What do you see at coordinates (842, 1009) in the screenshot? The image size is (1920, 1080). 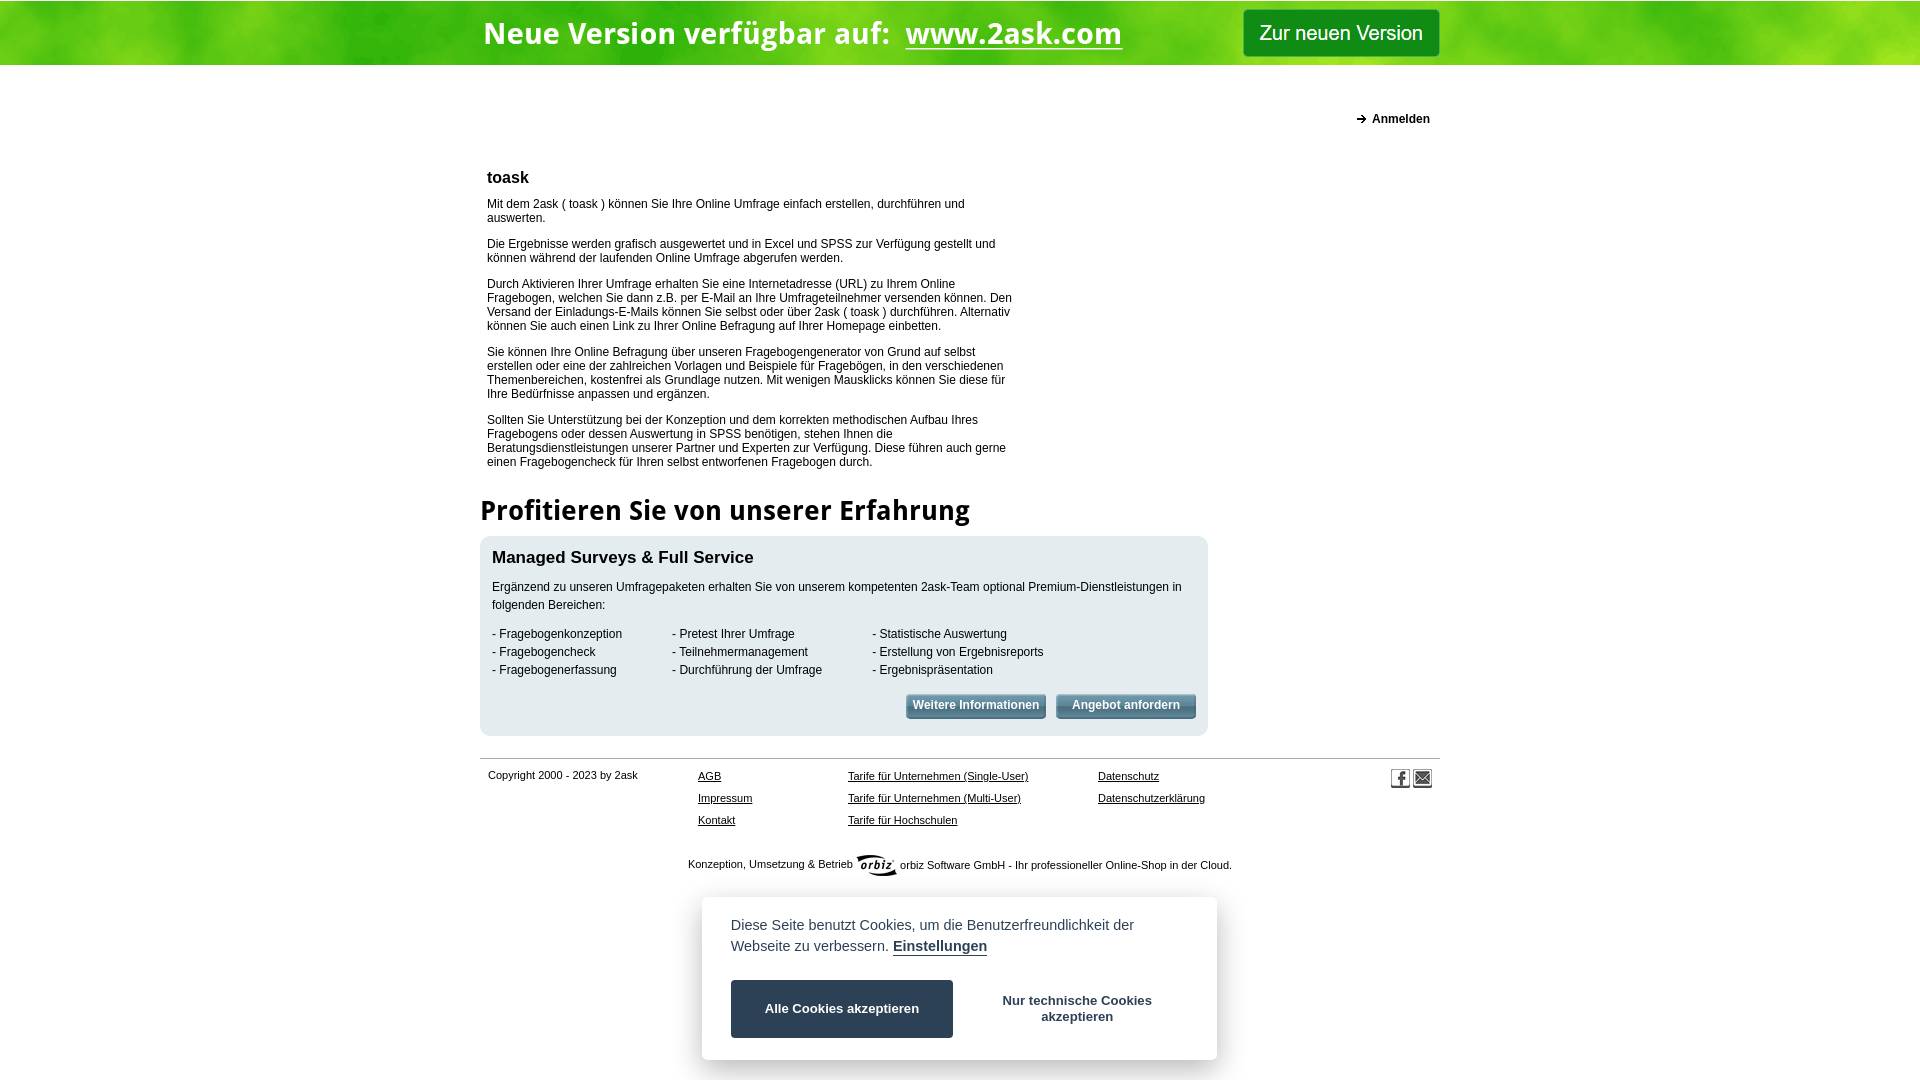 I see `Alle Cookies akzeptieren` at bounding box center [842, 1009].